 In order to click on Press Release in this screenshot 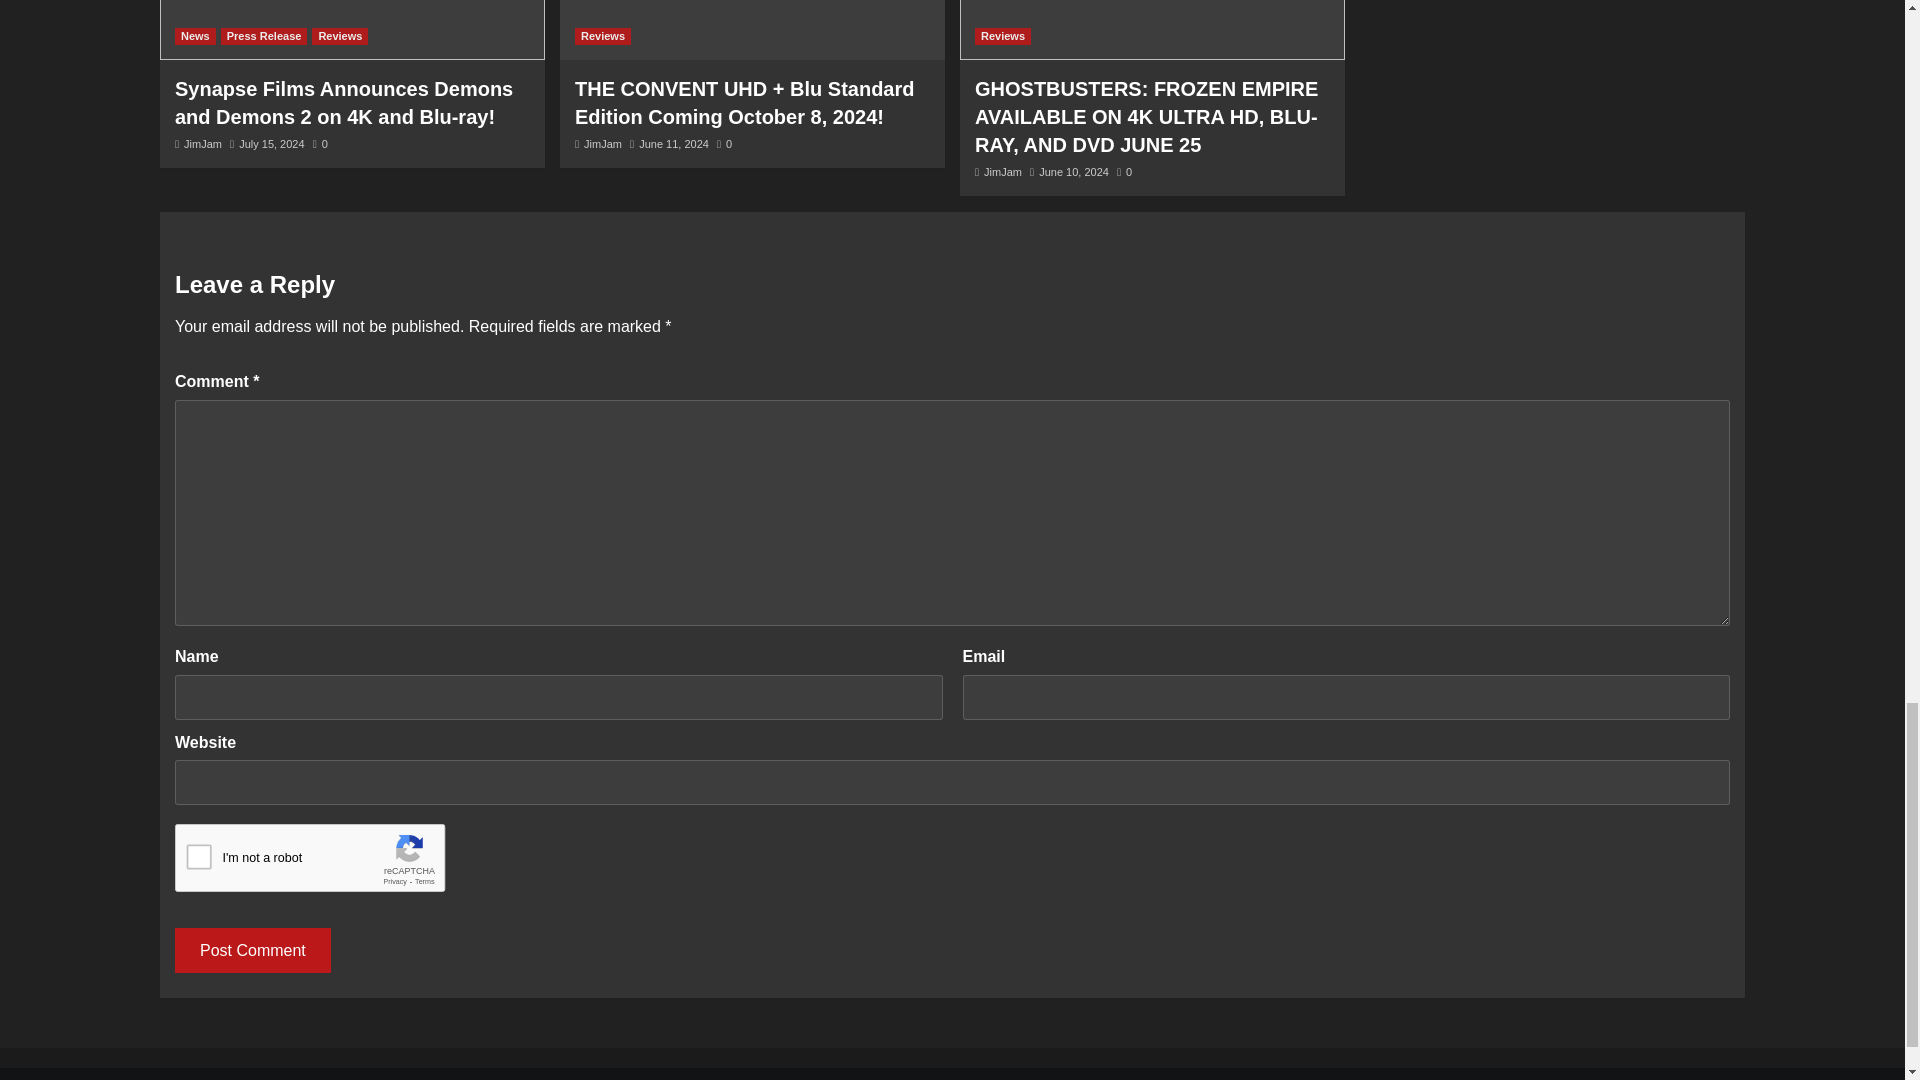, I will do `click(264, 36)`.